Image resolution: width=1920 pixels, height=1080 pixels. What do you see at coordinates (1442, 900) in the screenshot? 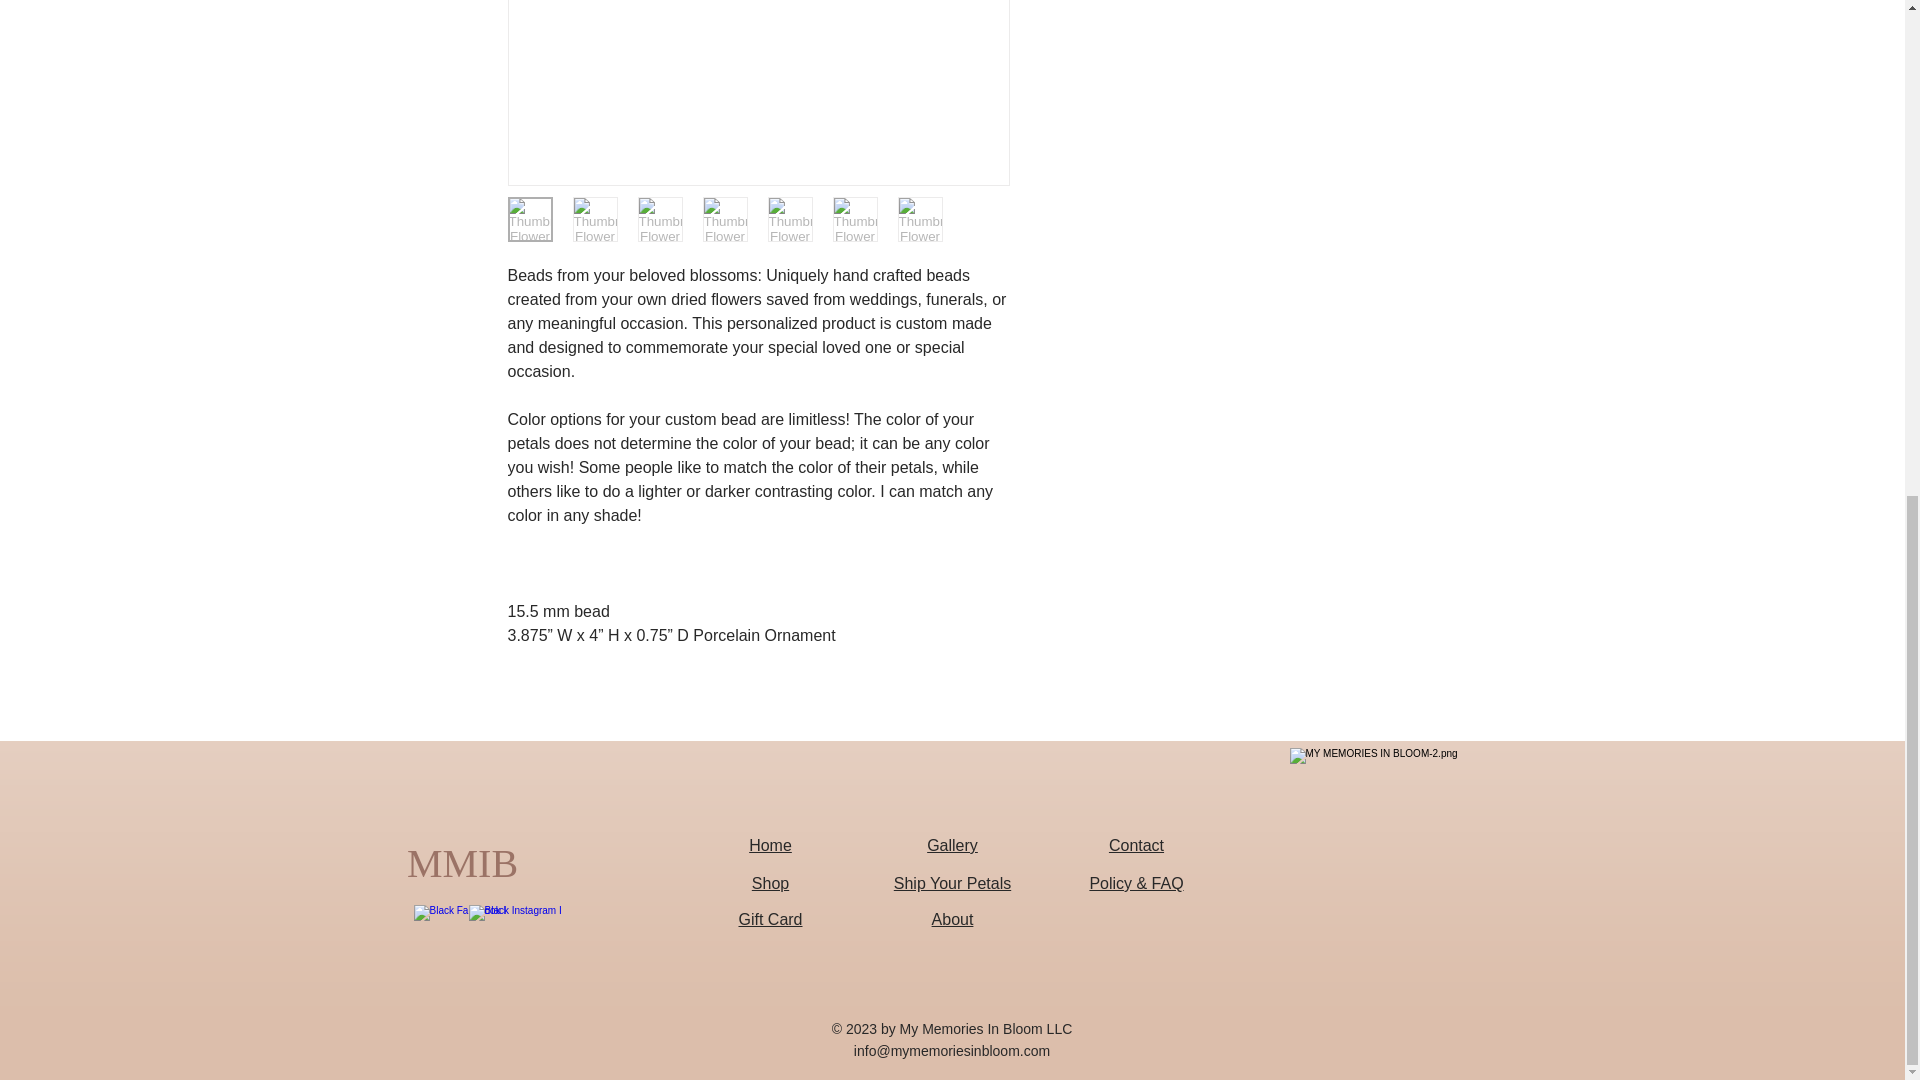
I see `My Memories in Bloom.png` at bounding box center [1442, 900].